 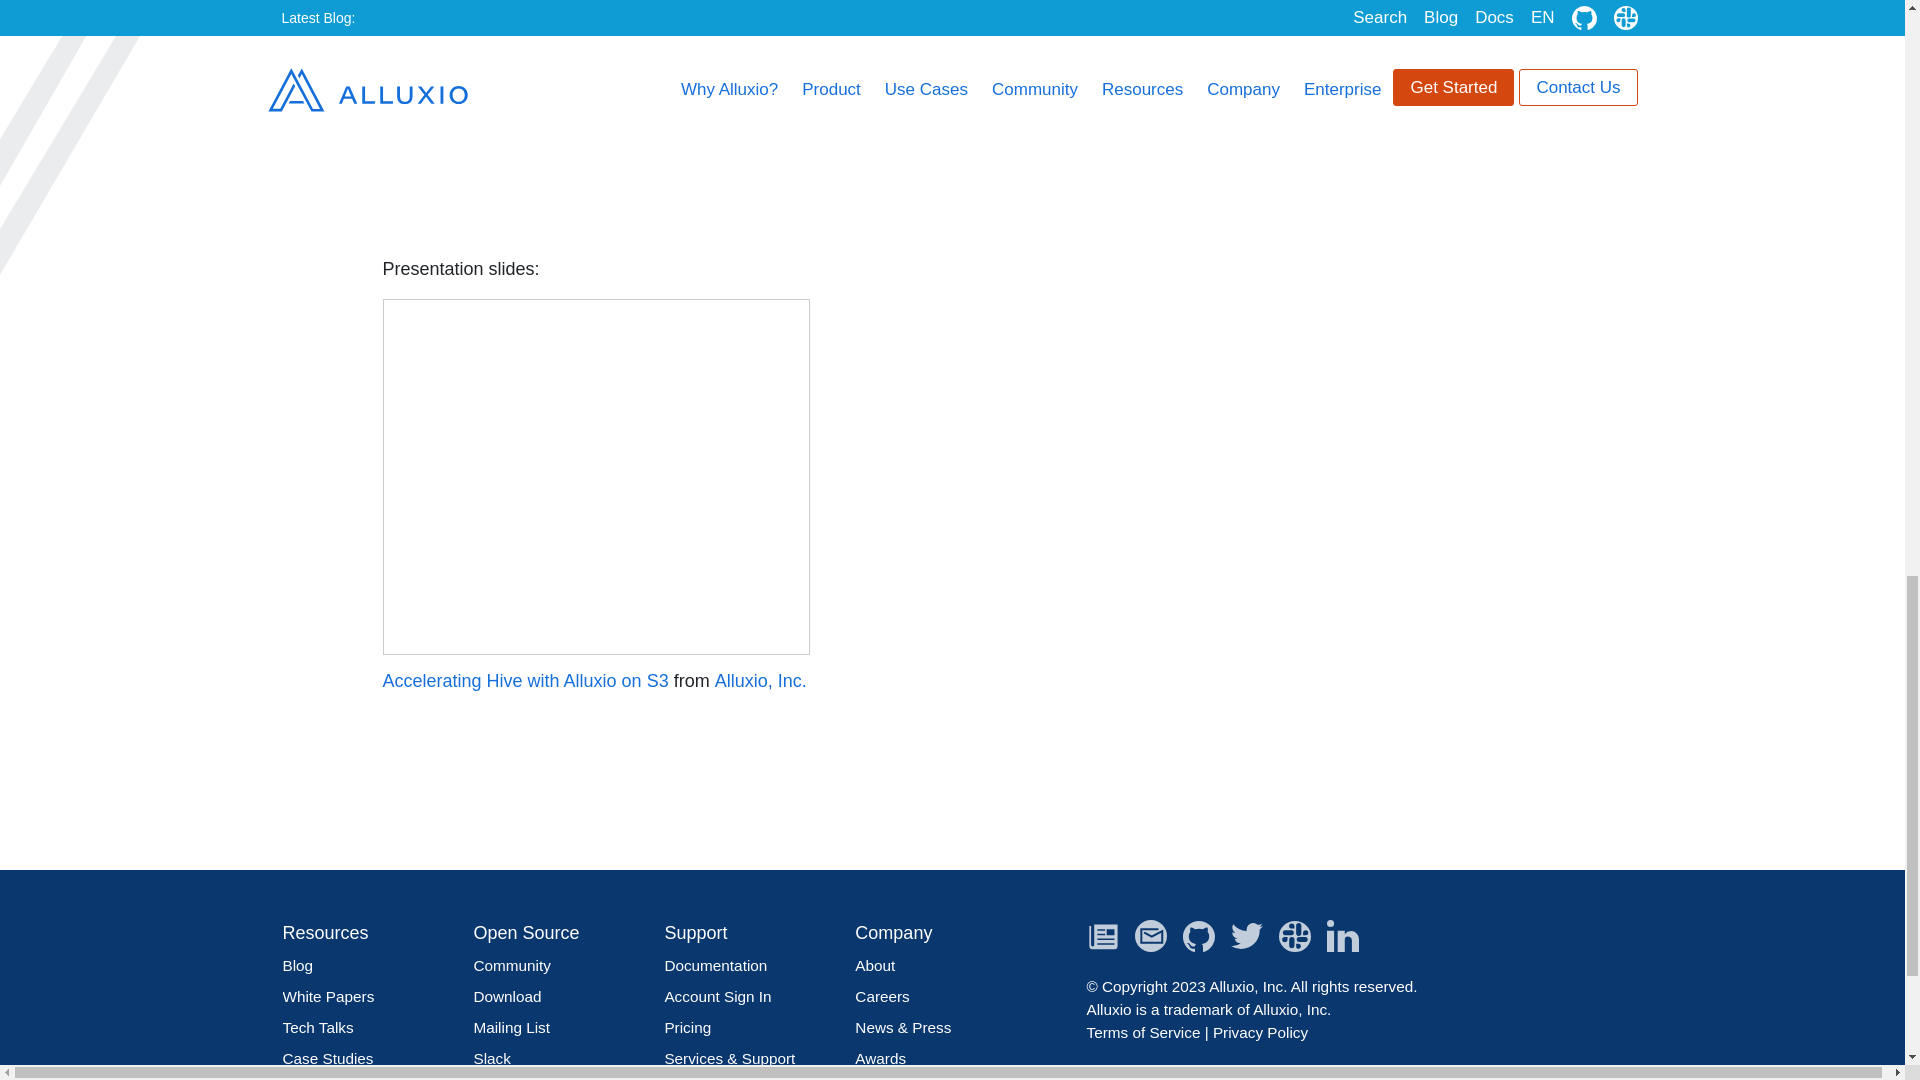 I want to click on Accelerating Hive with Alluxio on S3, so click(x=525, y=680).